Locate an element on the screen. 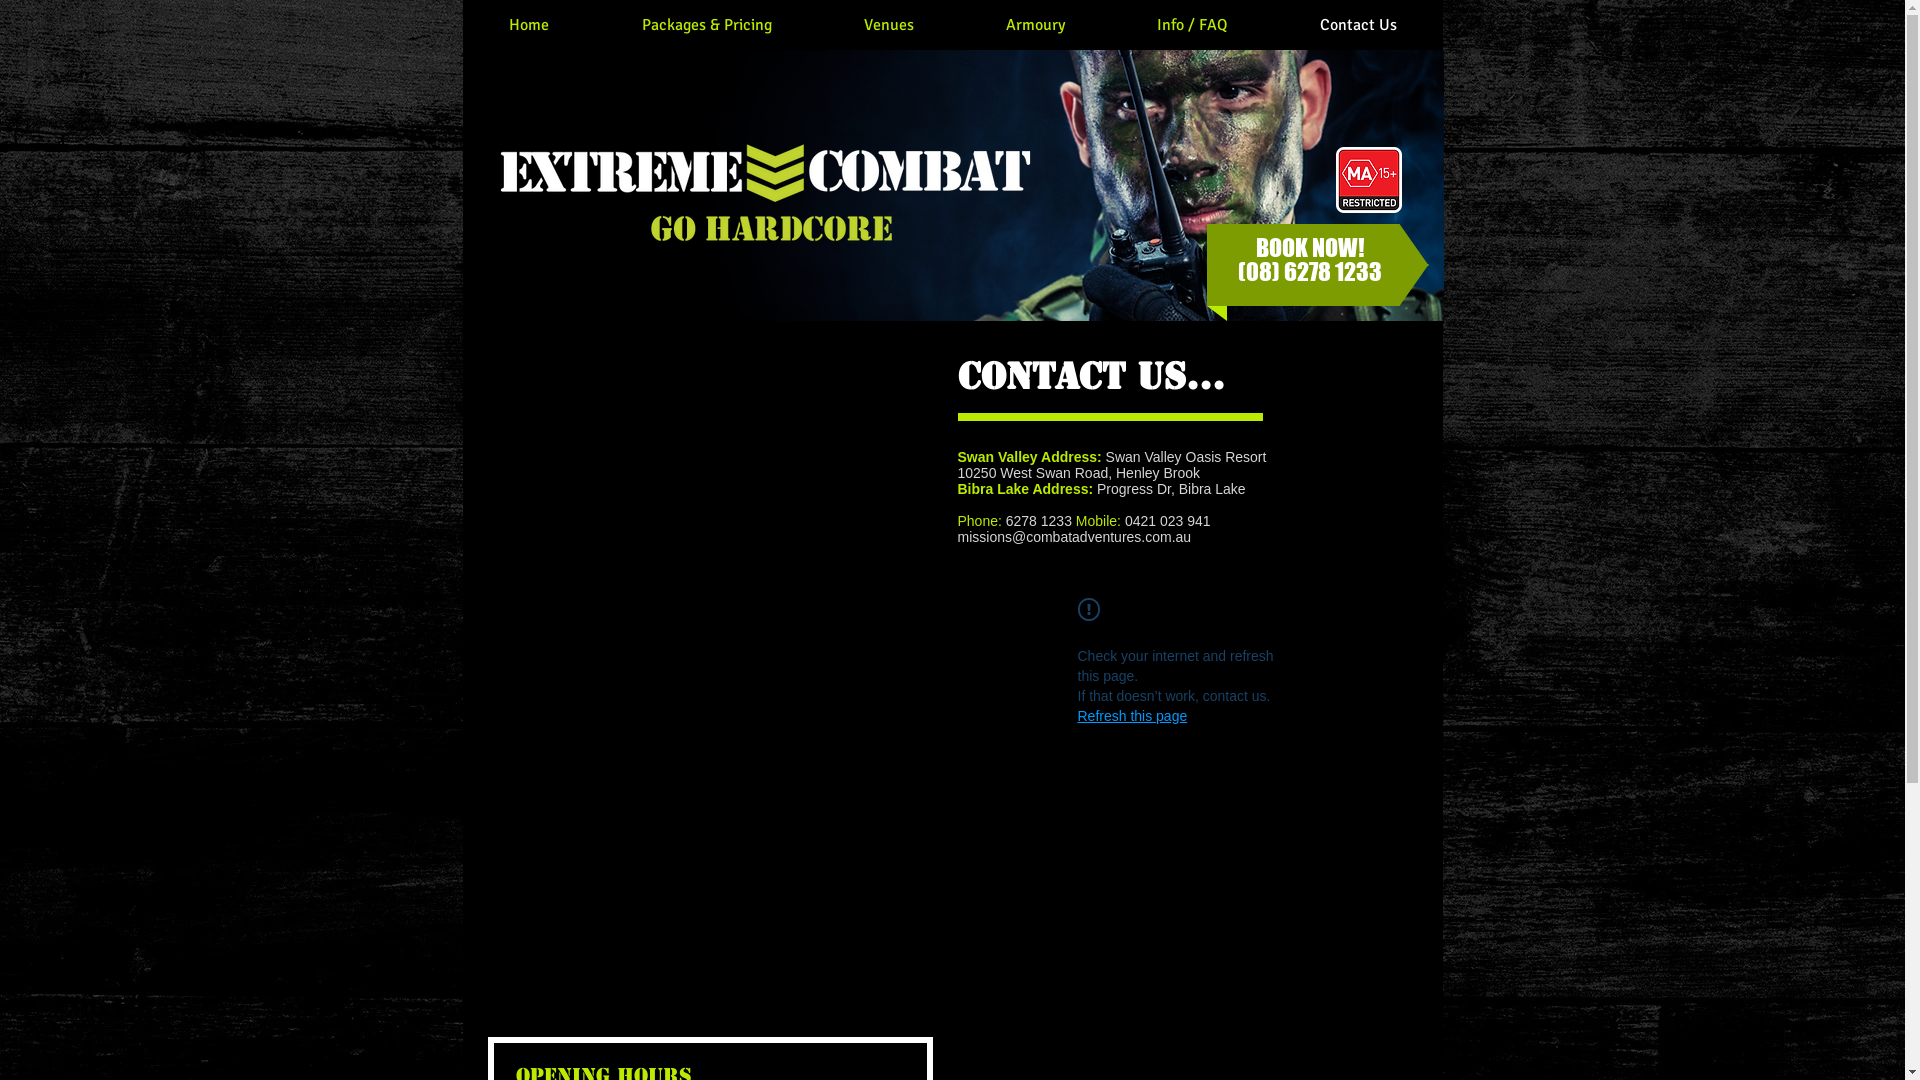 This screenshot has width=1920, height=1080. Home is located at coordinates (528, 25).